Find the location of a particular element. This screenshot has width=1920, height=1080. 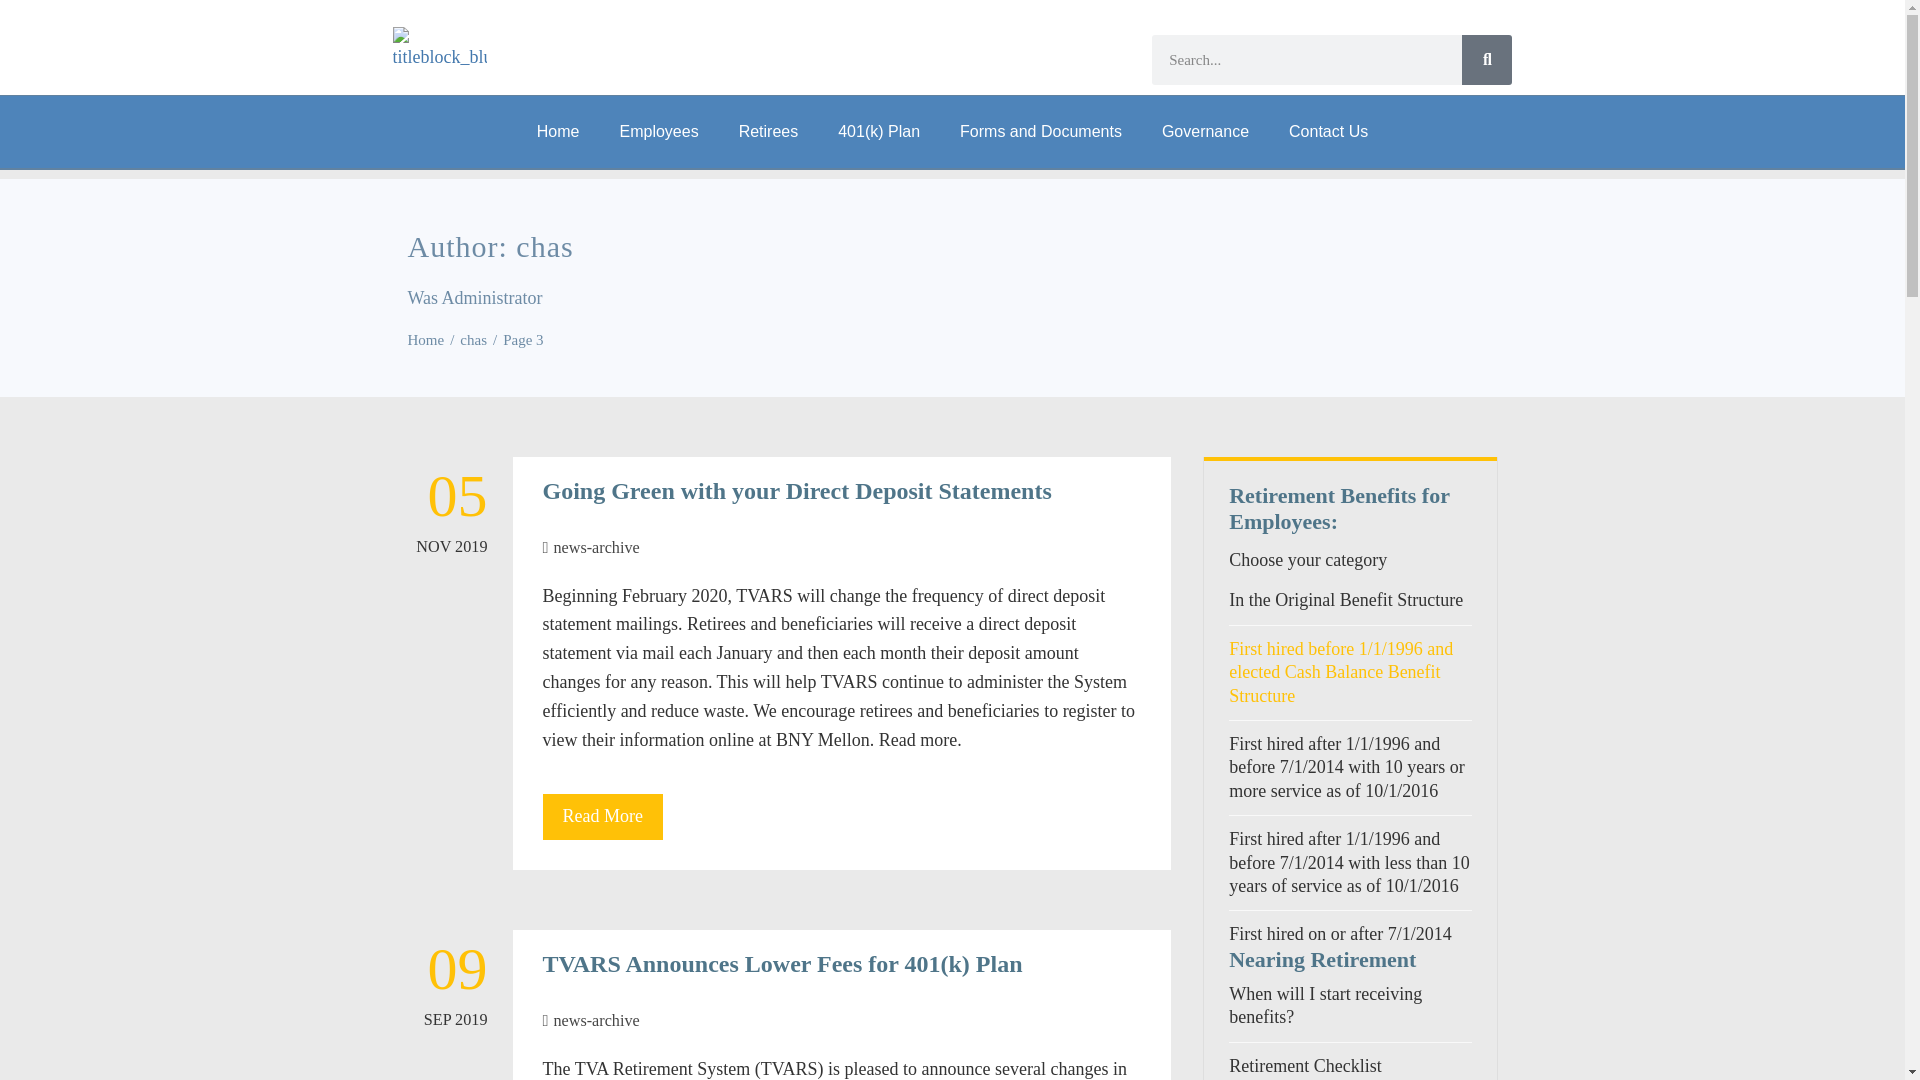

Governance is located at coordinates (1206, 132).